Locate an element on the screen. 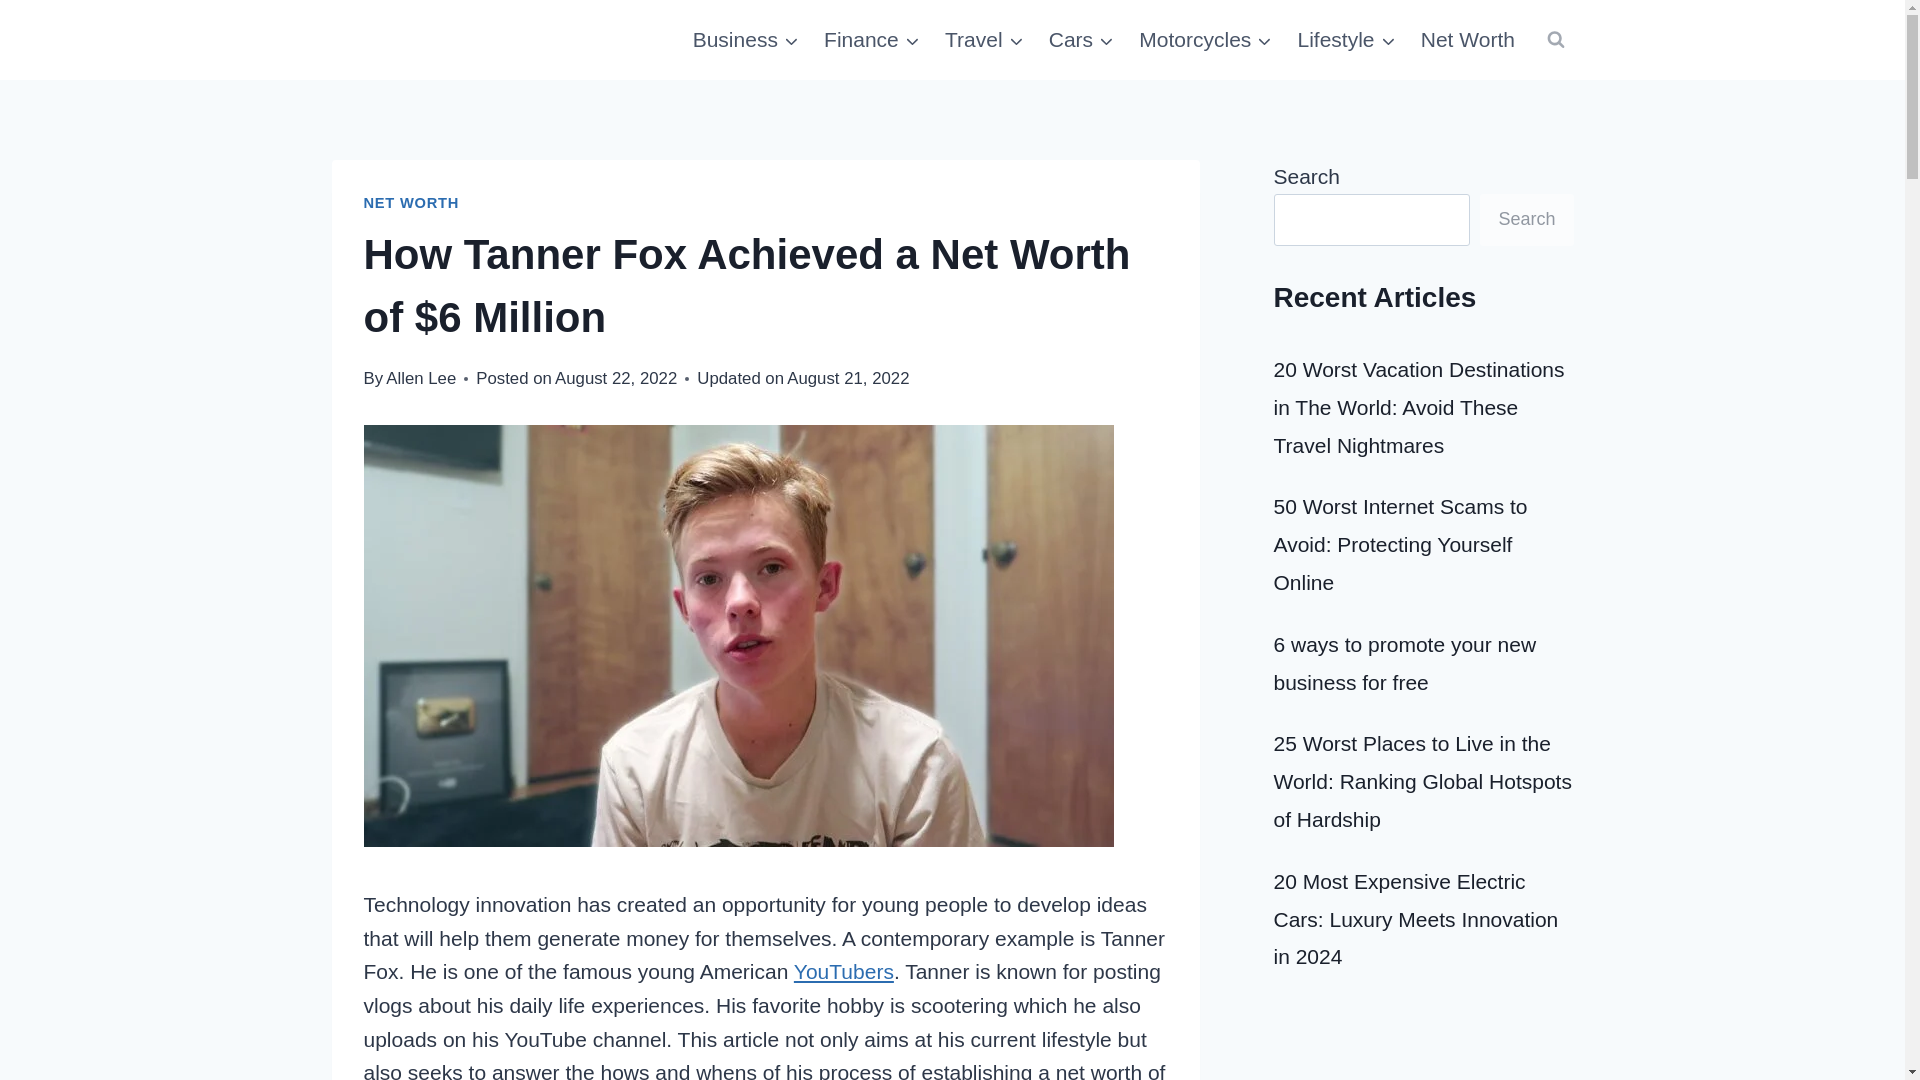  Business is located at coordinates (744, 40).